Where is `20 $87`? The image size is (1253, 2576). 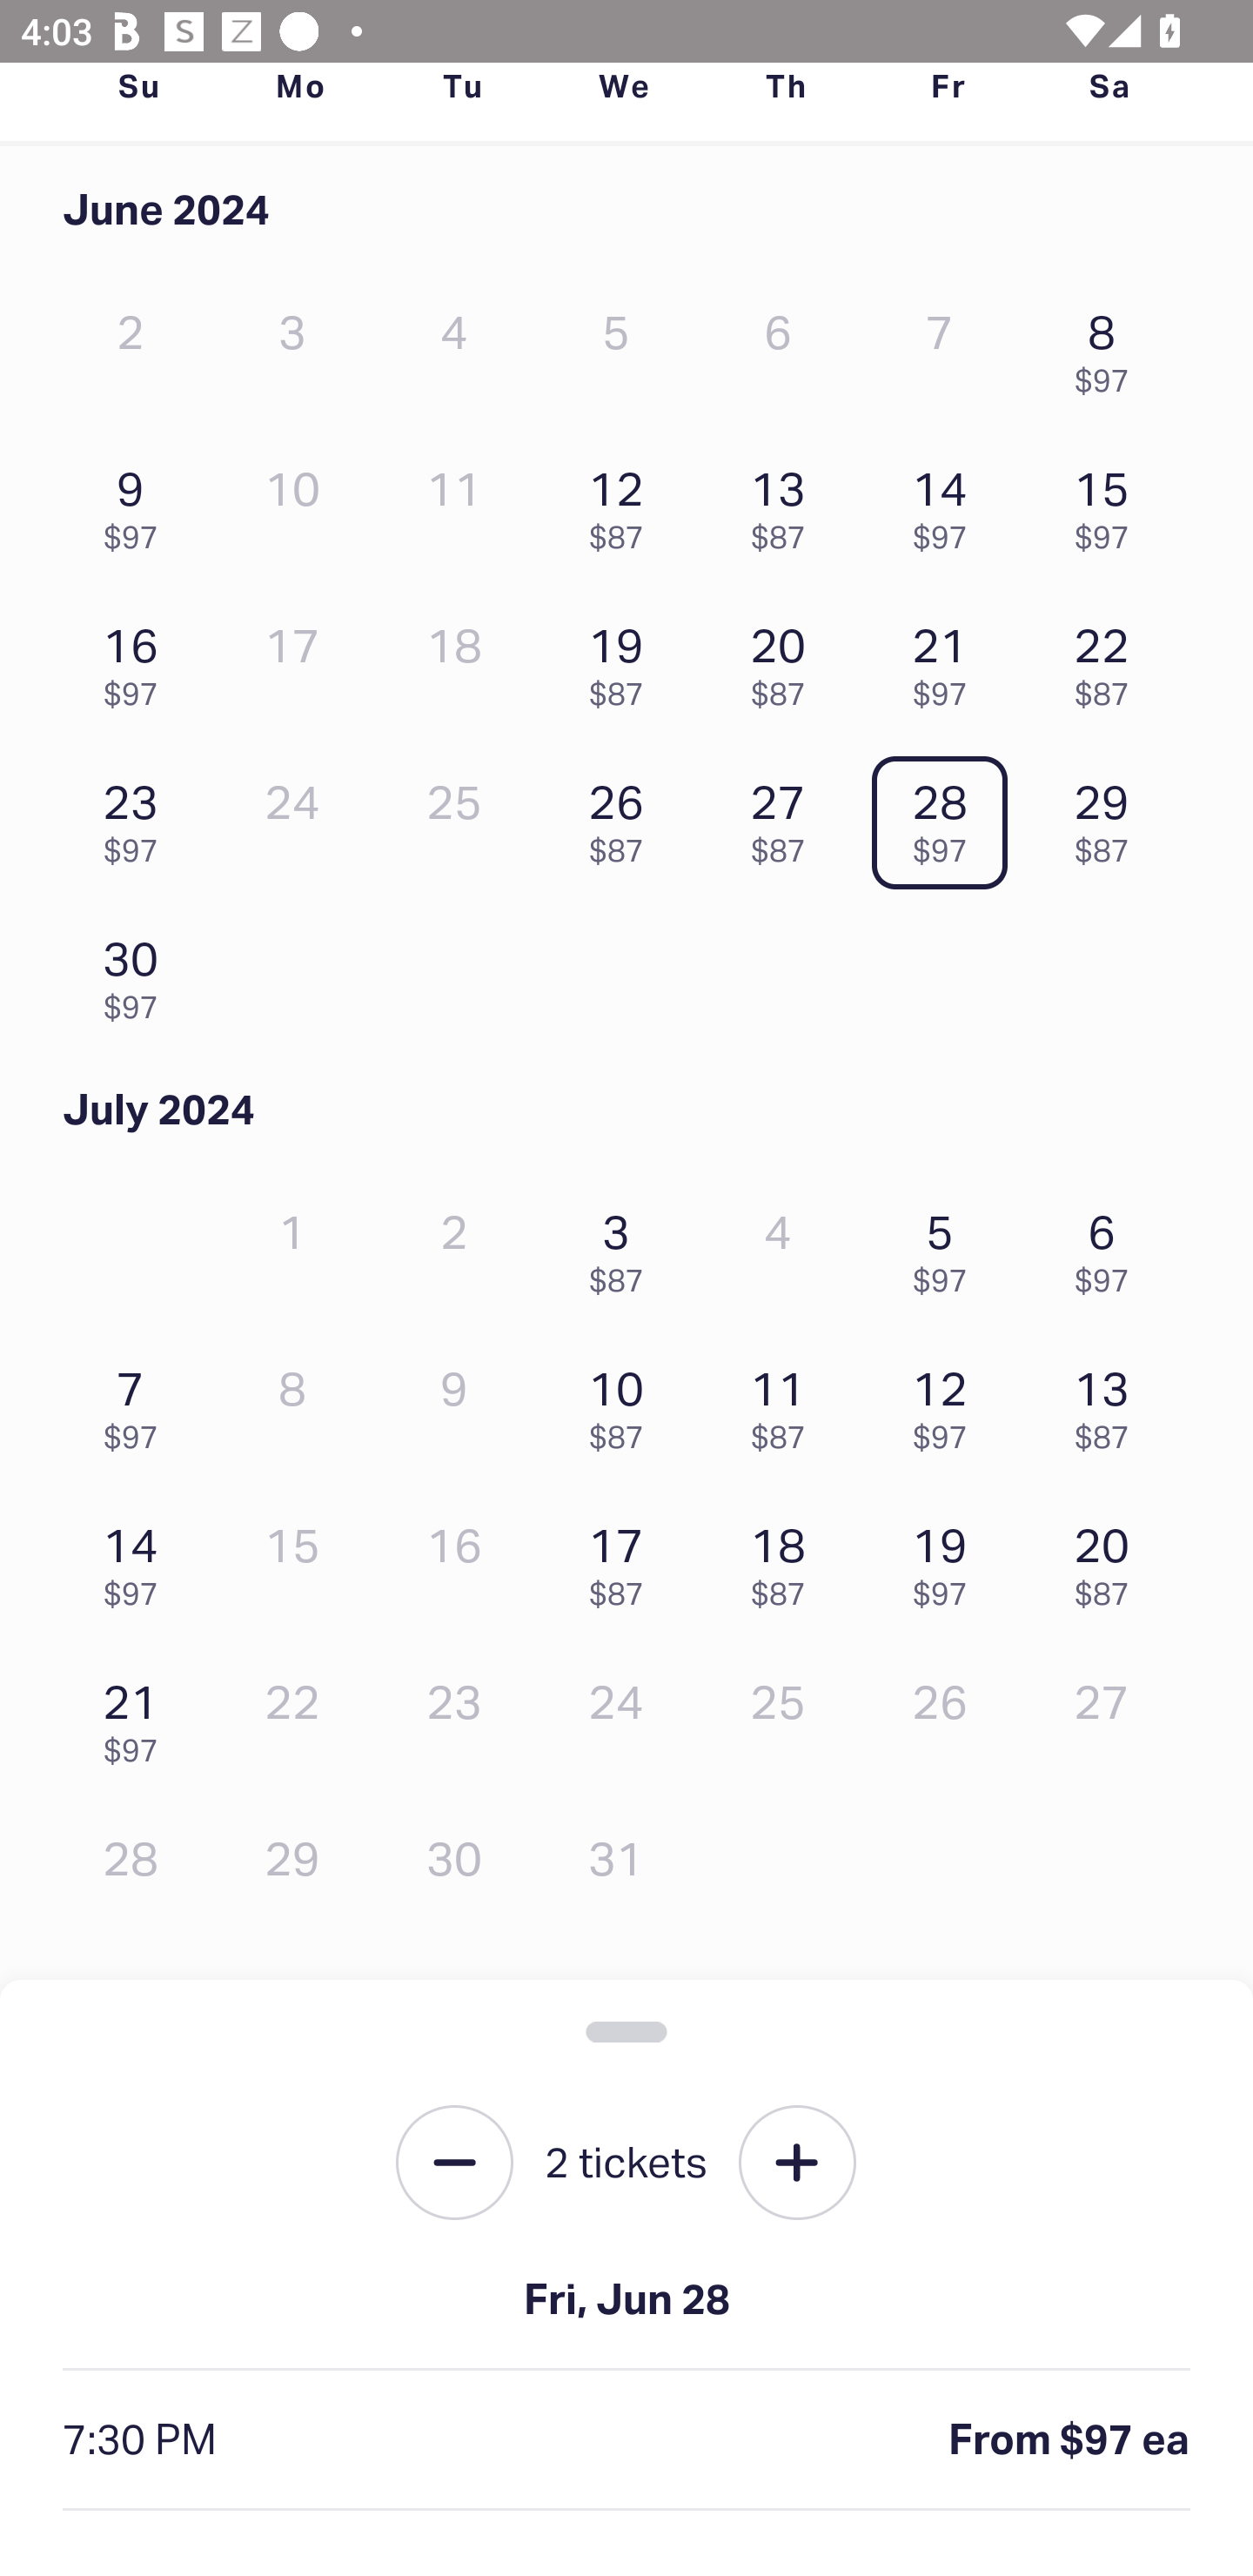 20 $87 is located at coordinates (1109, 1560).